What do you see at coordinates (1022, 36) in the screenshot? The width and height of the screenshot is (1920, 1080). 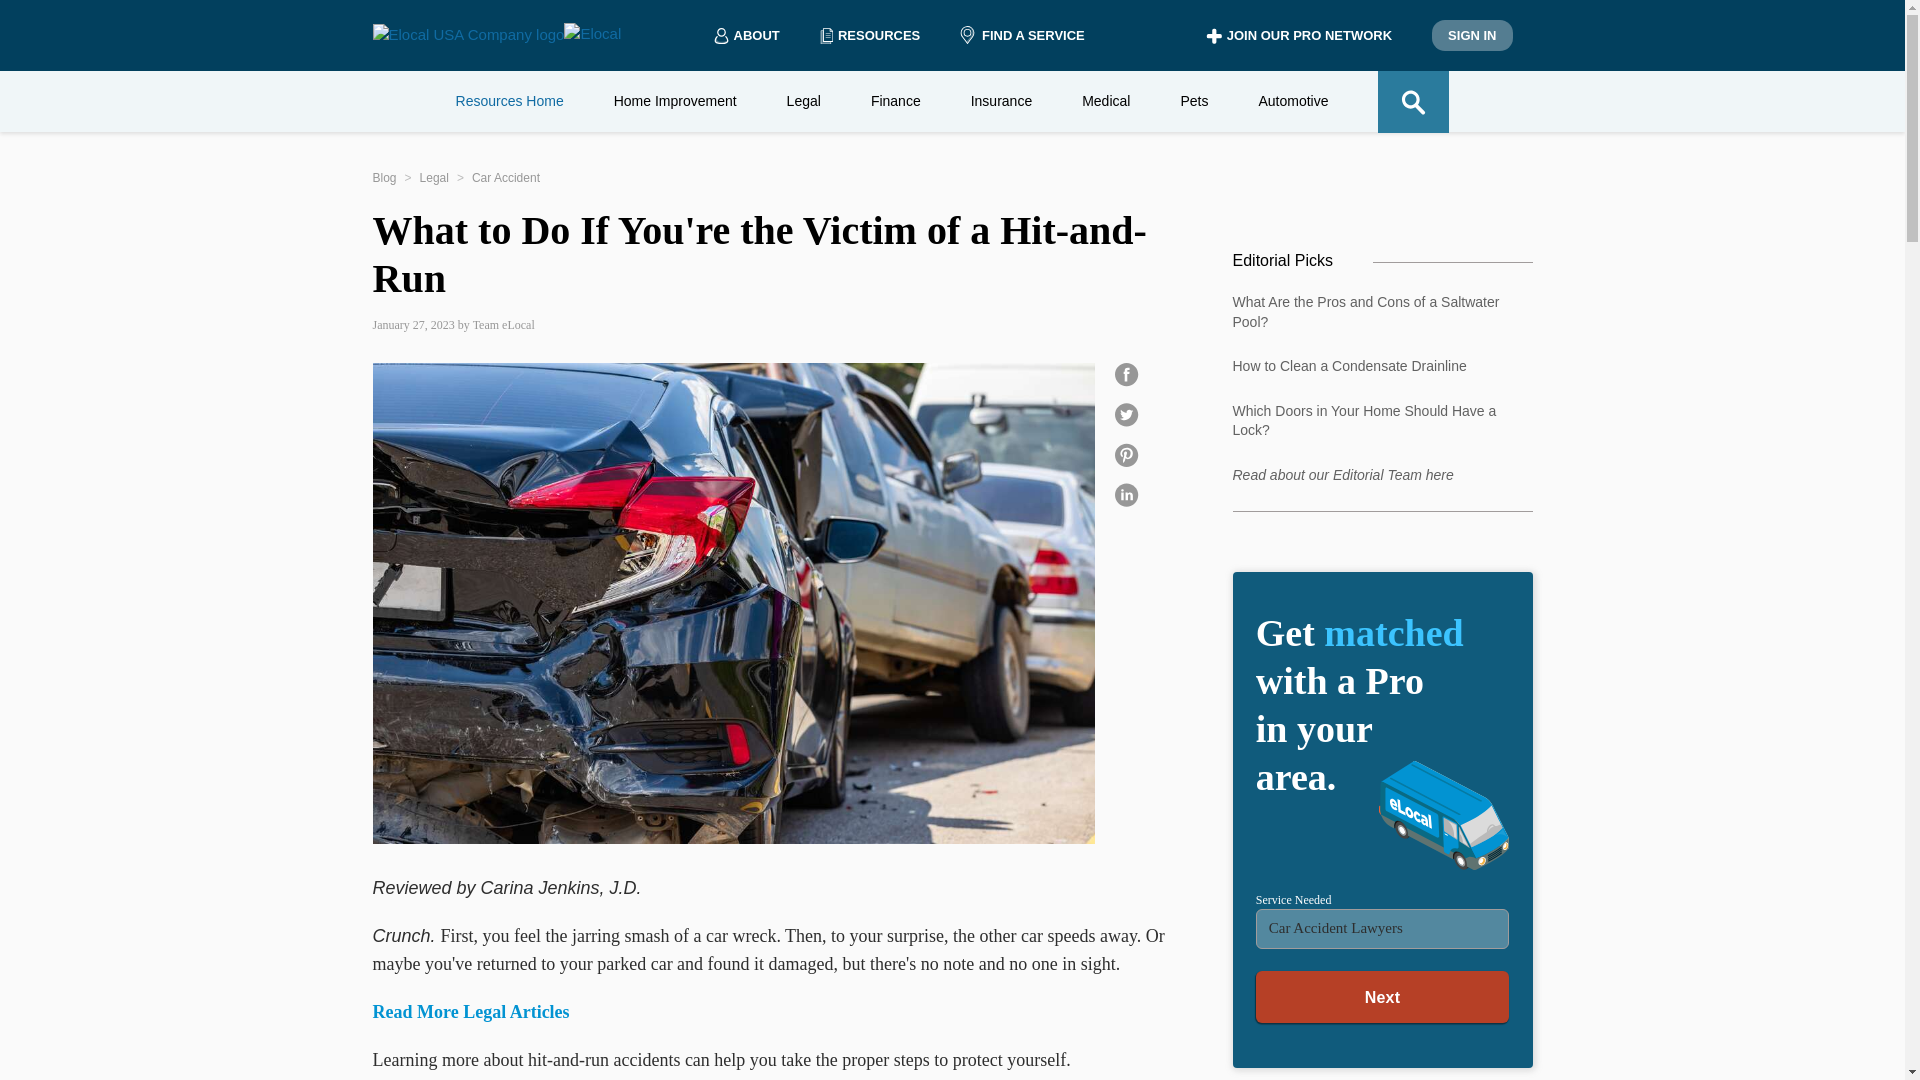 I see `FIND A SERVICE` at bounding box center [1022, 36].